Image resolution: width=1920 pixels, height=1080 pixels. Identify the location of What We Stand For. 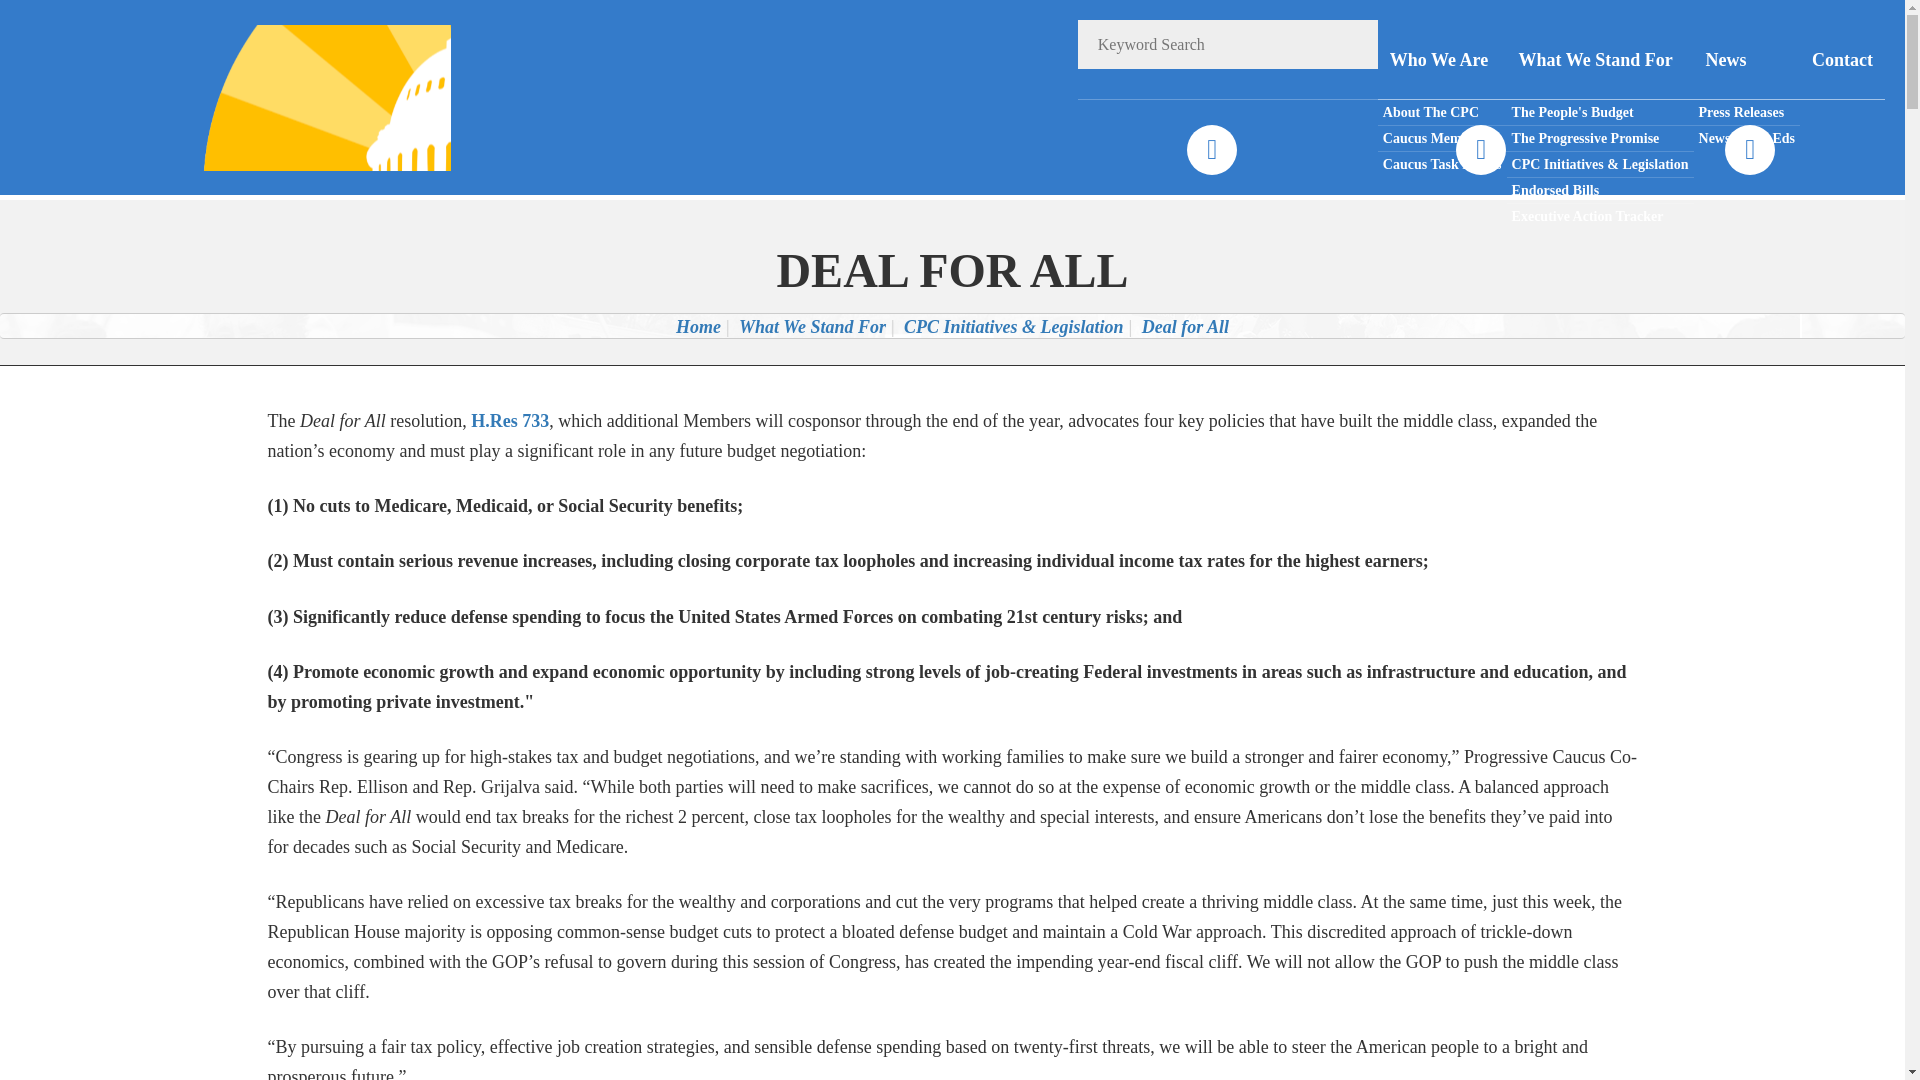
(1600, 60).